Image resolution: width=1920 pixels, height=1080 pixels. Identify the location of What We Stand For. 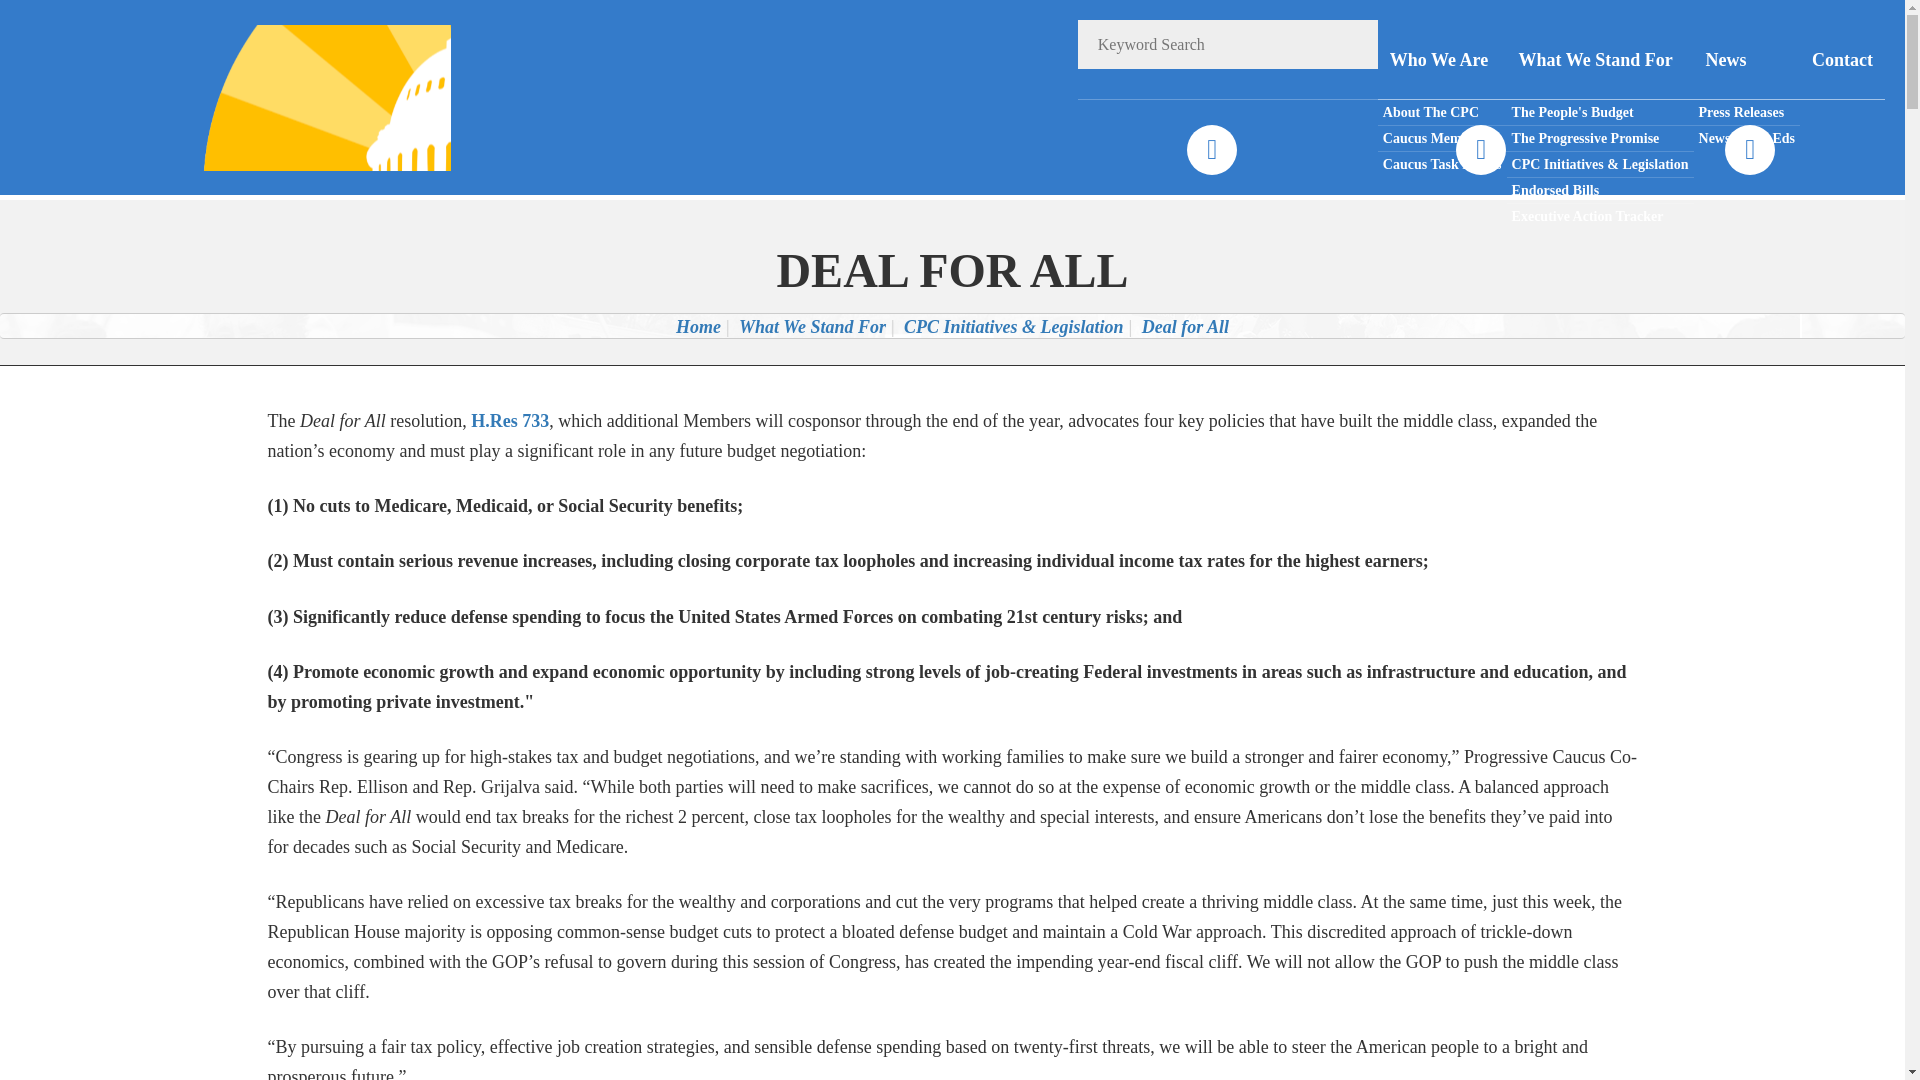
(1600, 60).